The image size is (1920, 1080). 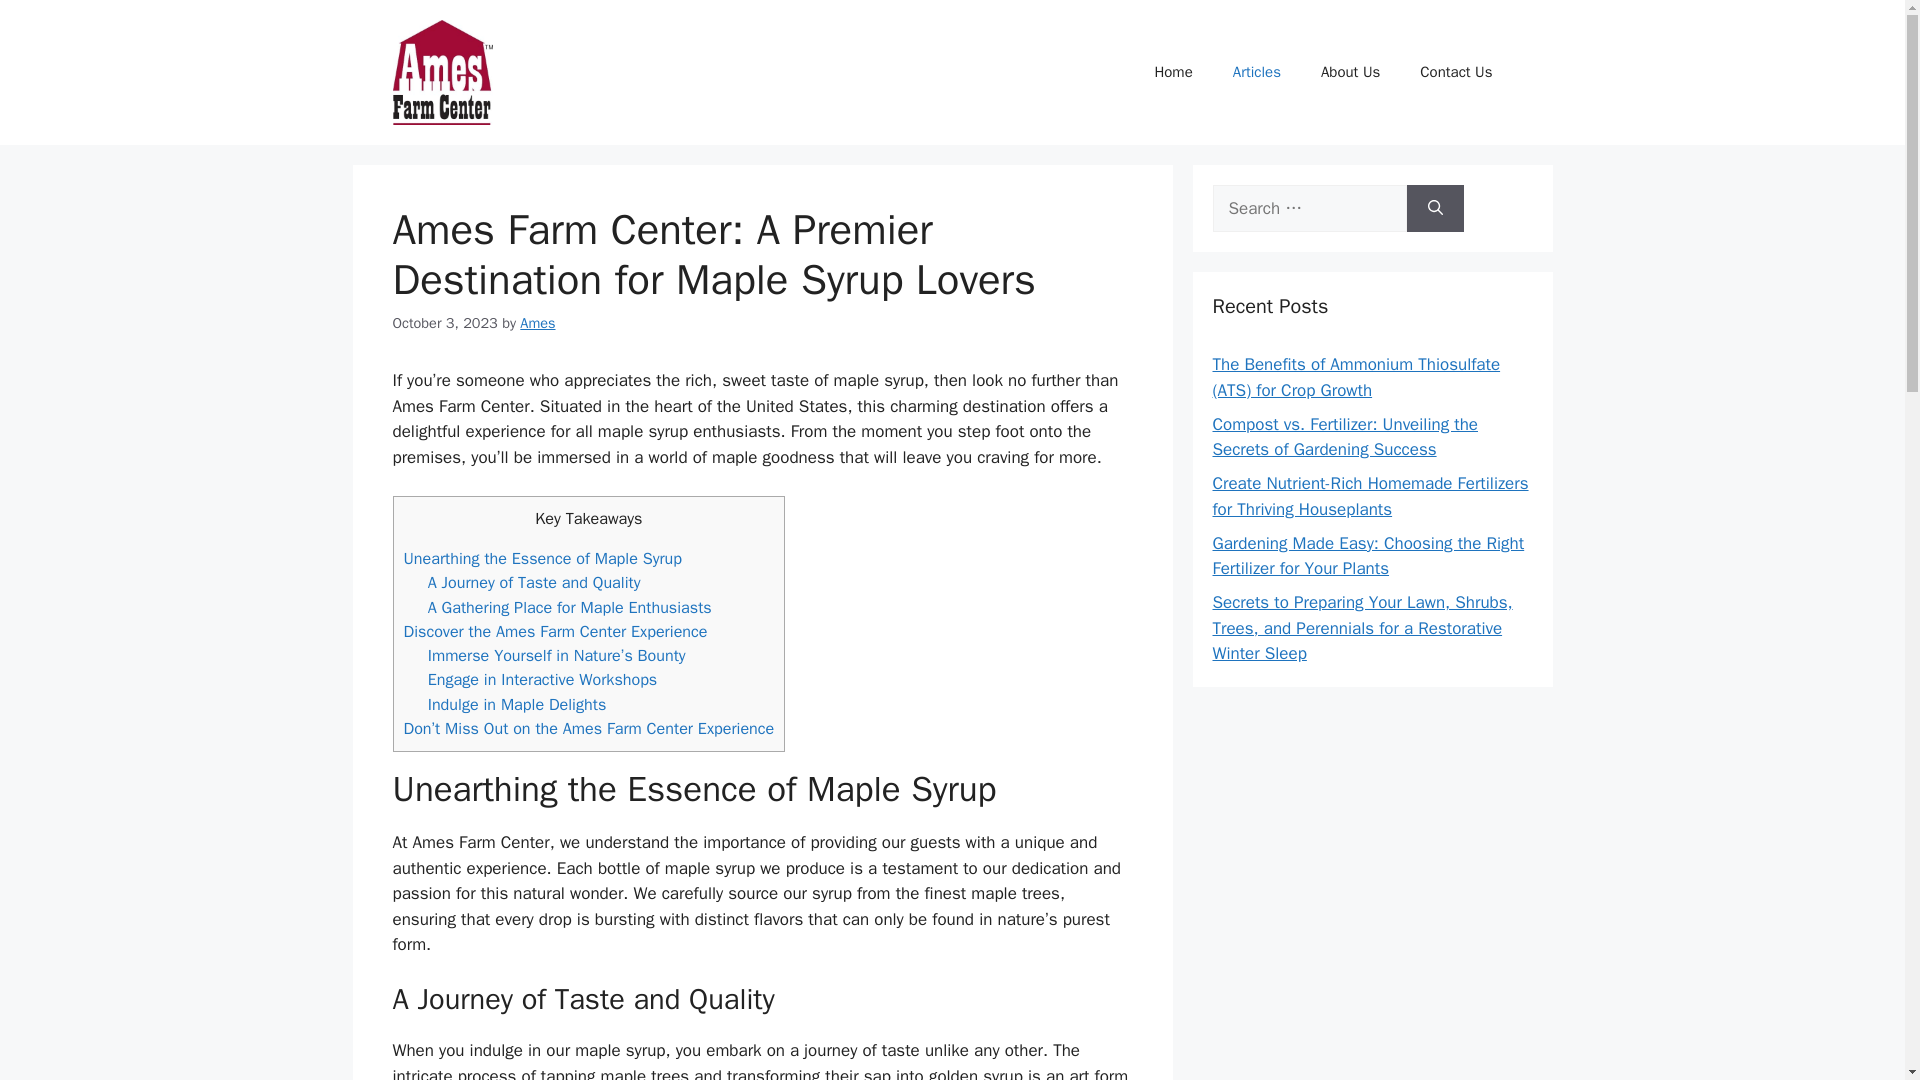 I want to click on Indulge in Maple Delights, so click(x=517, y=704).